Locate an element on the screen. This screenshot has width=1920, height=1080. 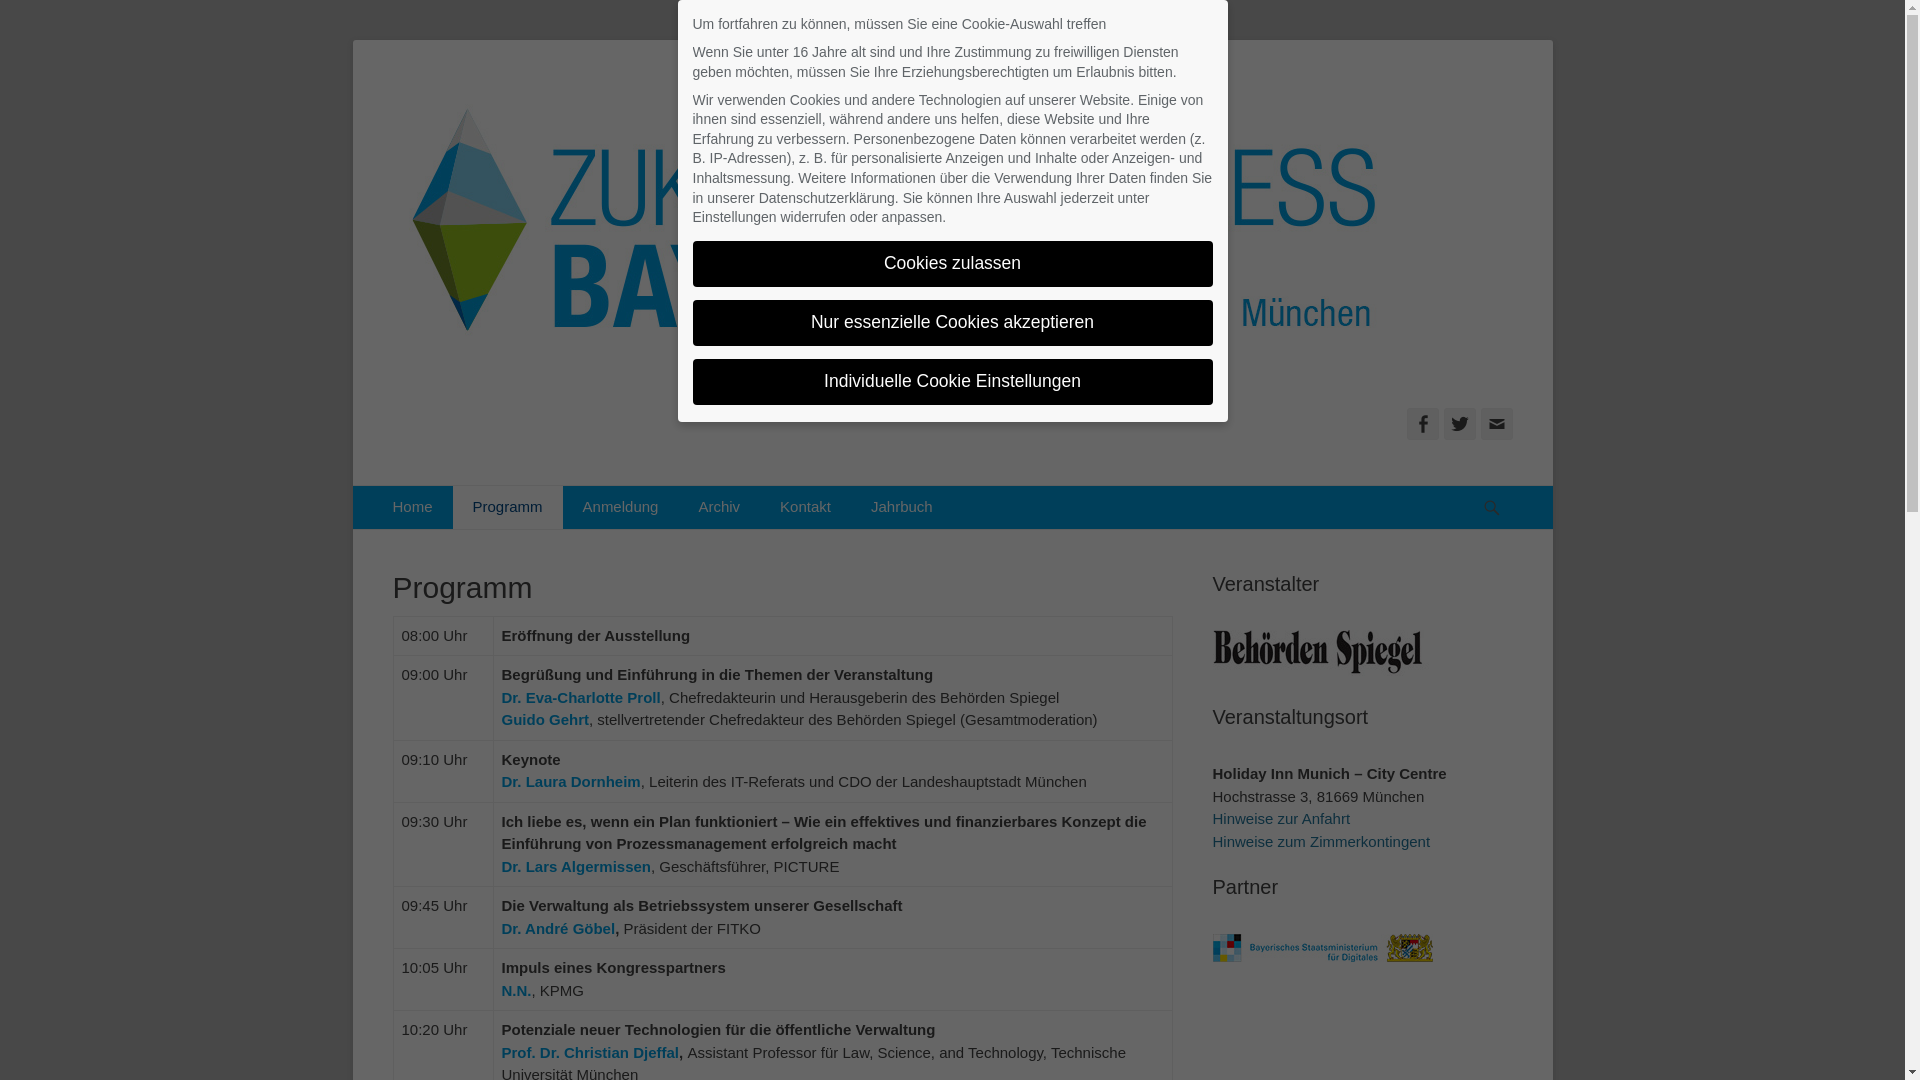
Einstellungen is located at coordinates (734, 217).